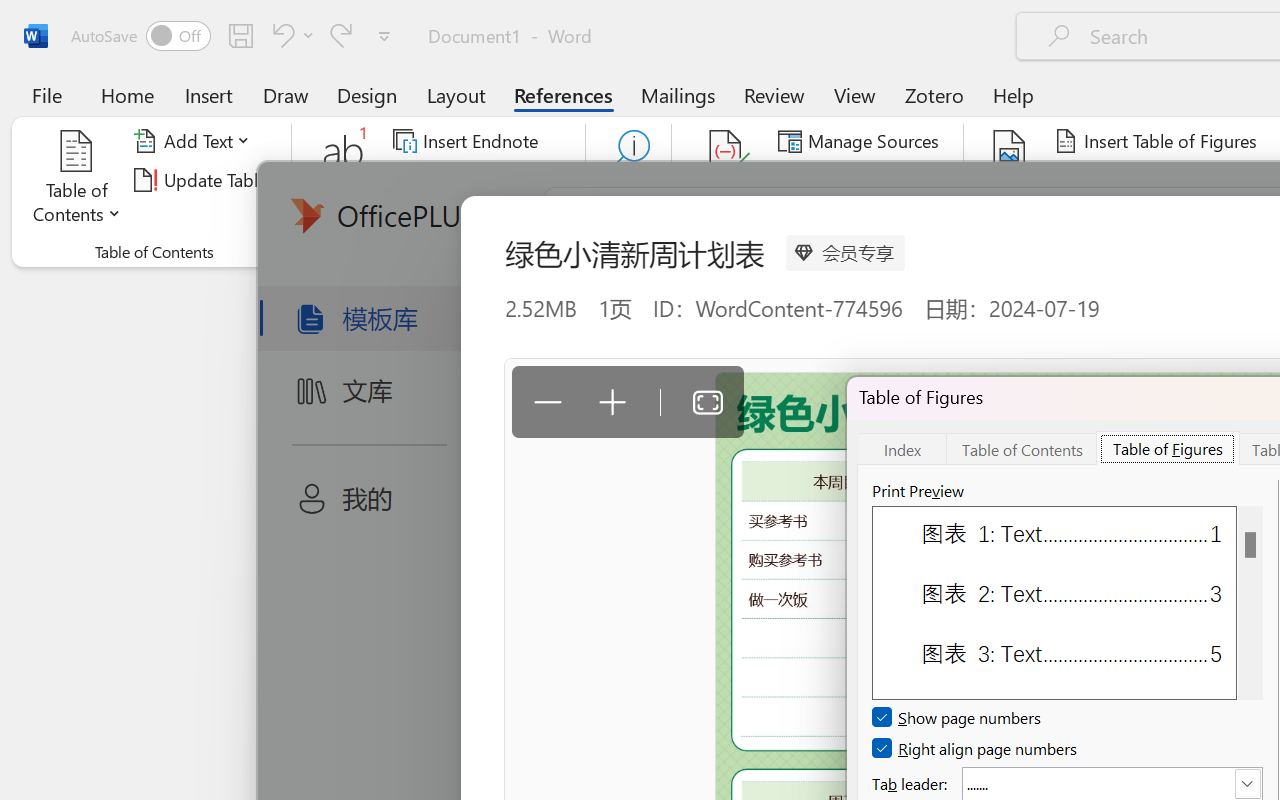 This screenshot has width=1280, height=800. I want to click on Undo Apply Quick Style Set, so click(290, 35).